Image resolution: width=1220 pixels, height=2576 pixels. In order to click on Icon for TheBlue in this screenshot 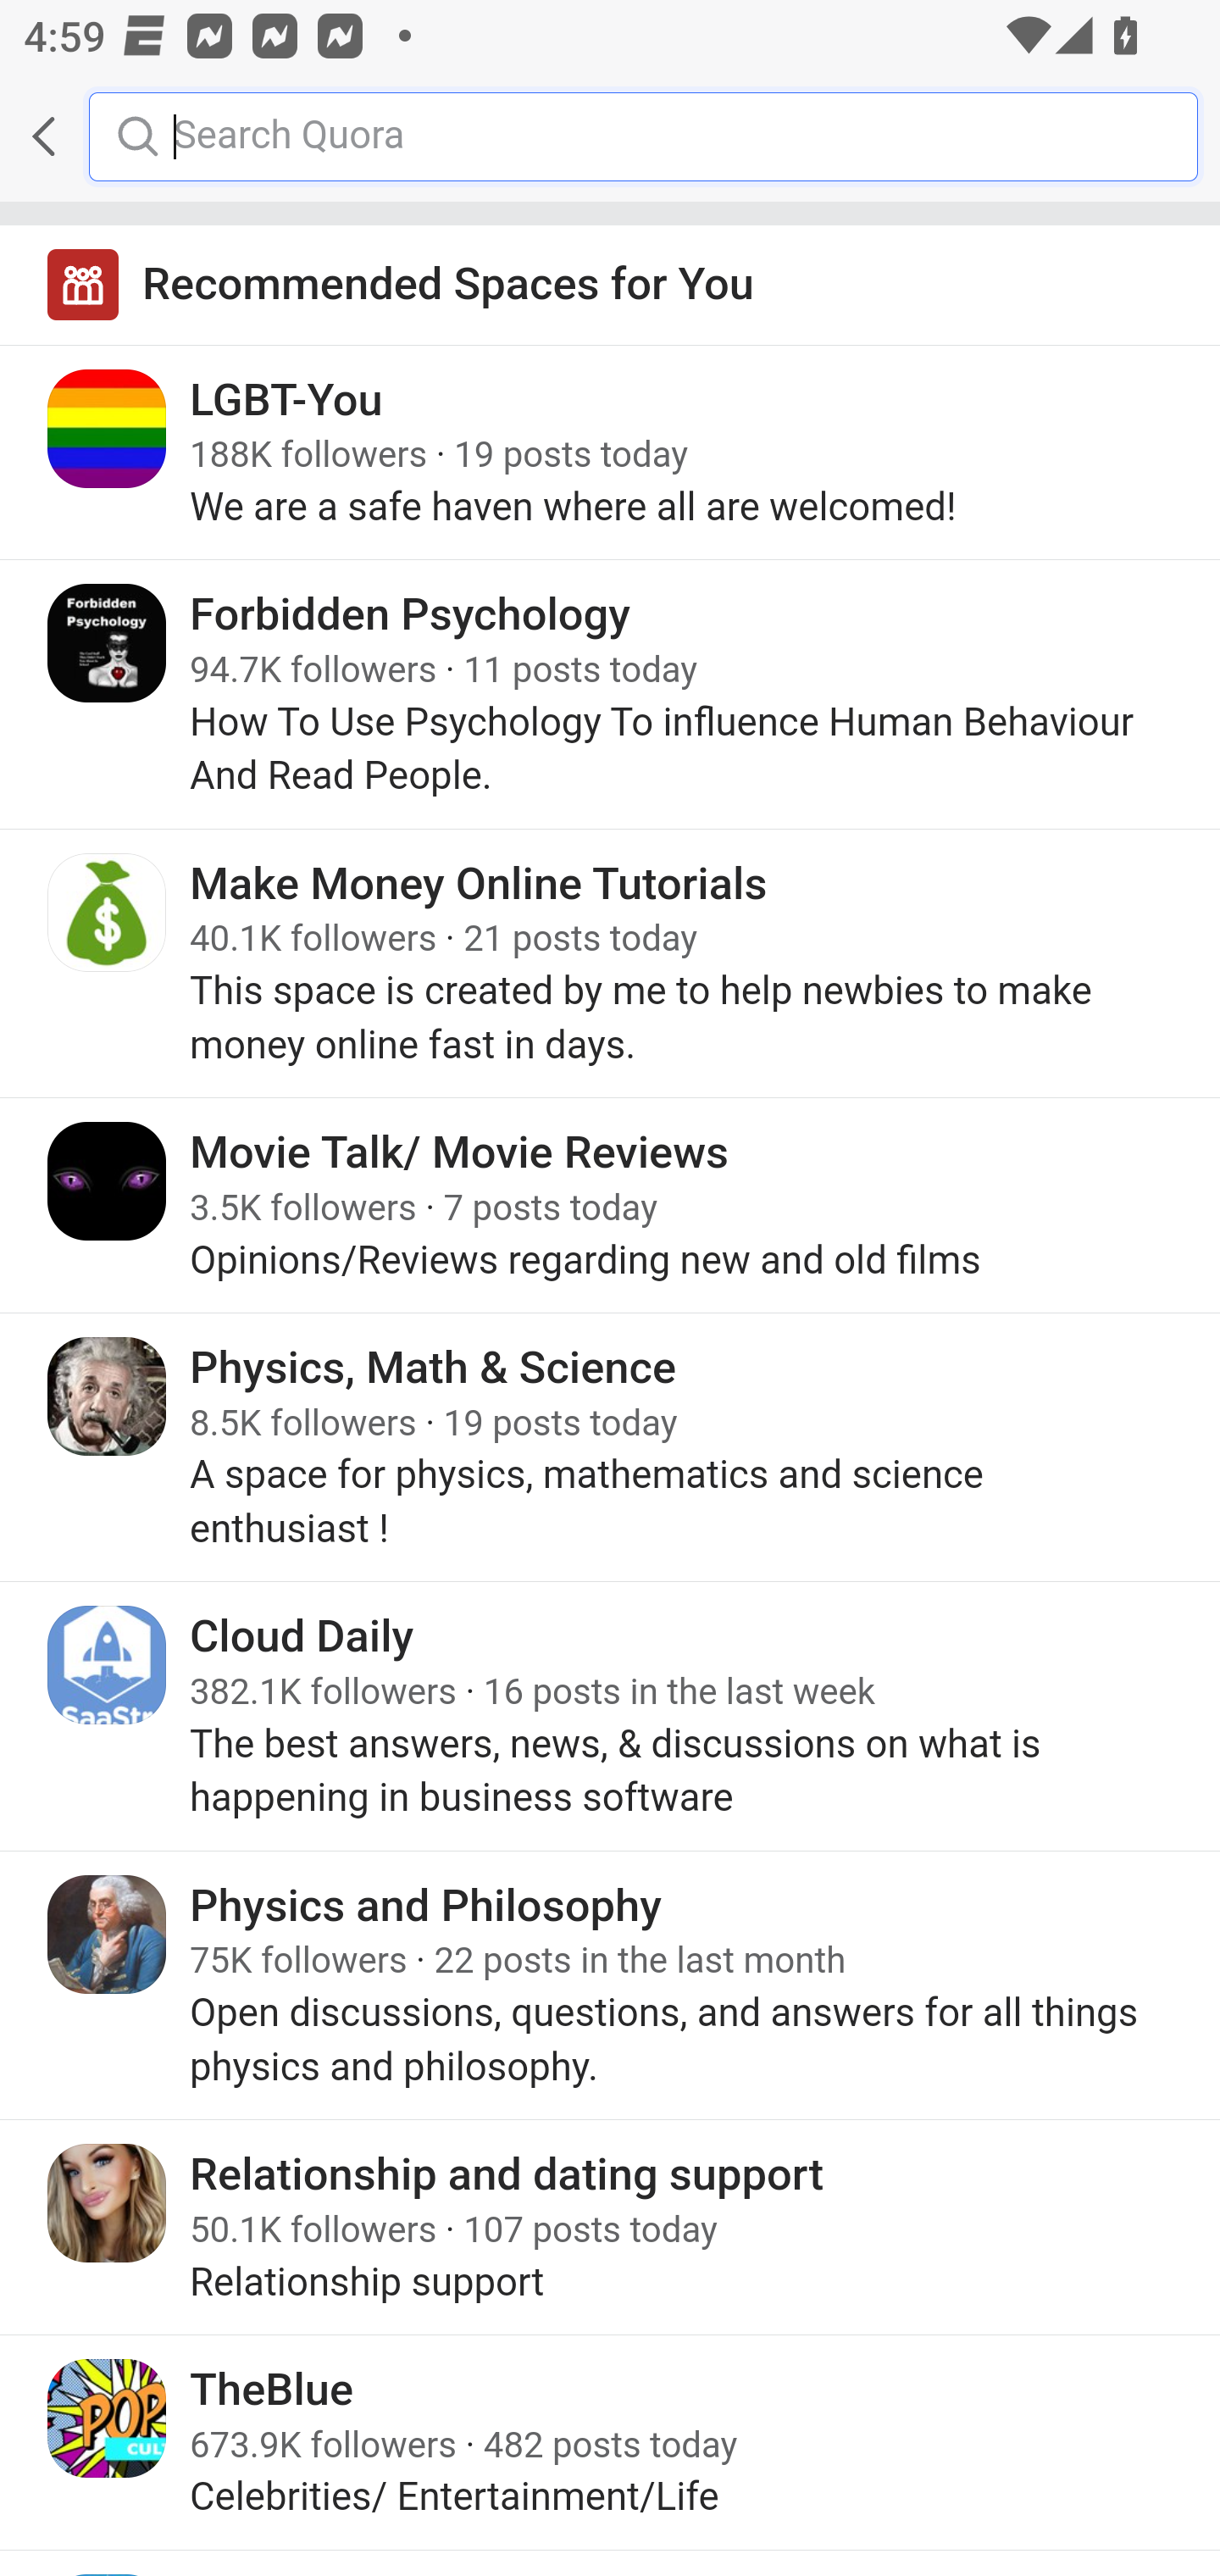, I will do `click(108, 2417)`.